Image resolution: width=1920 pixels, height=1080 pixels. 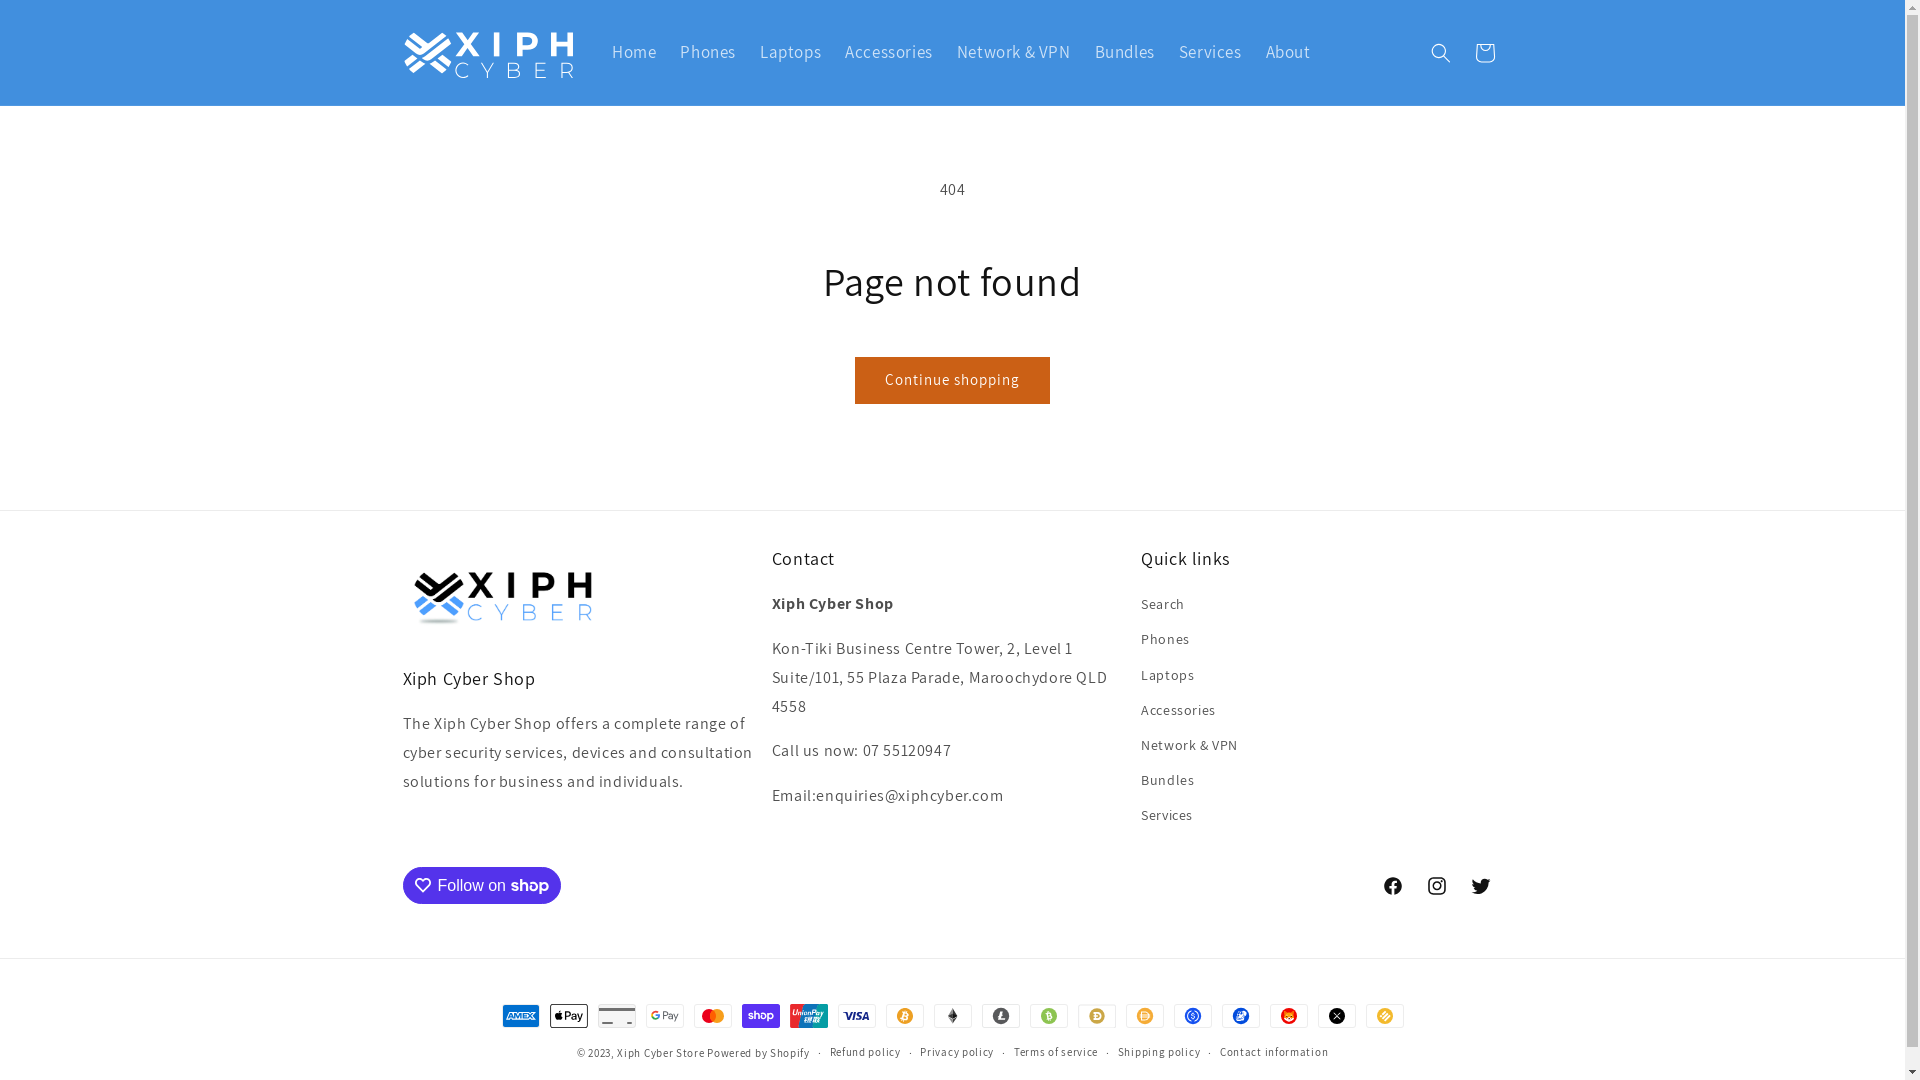 What do you see at coordinates (708, 52) in the screenshot?
I see `Phones` at bounding box center [708, 52].